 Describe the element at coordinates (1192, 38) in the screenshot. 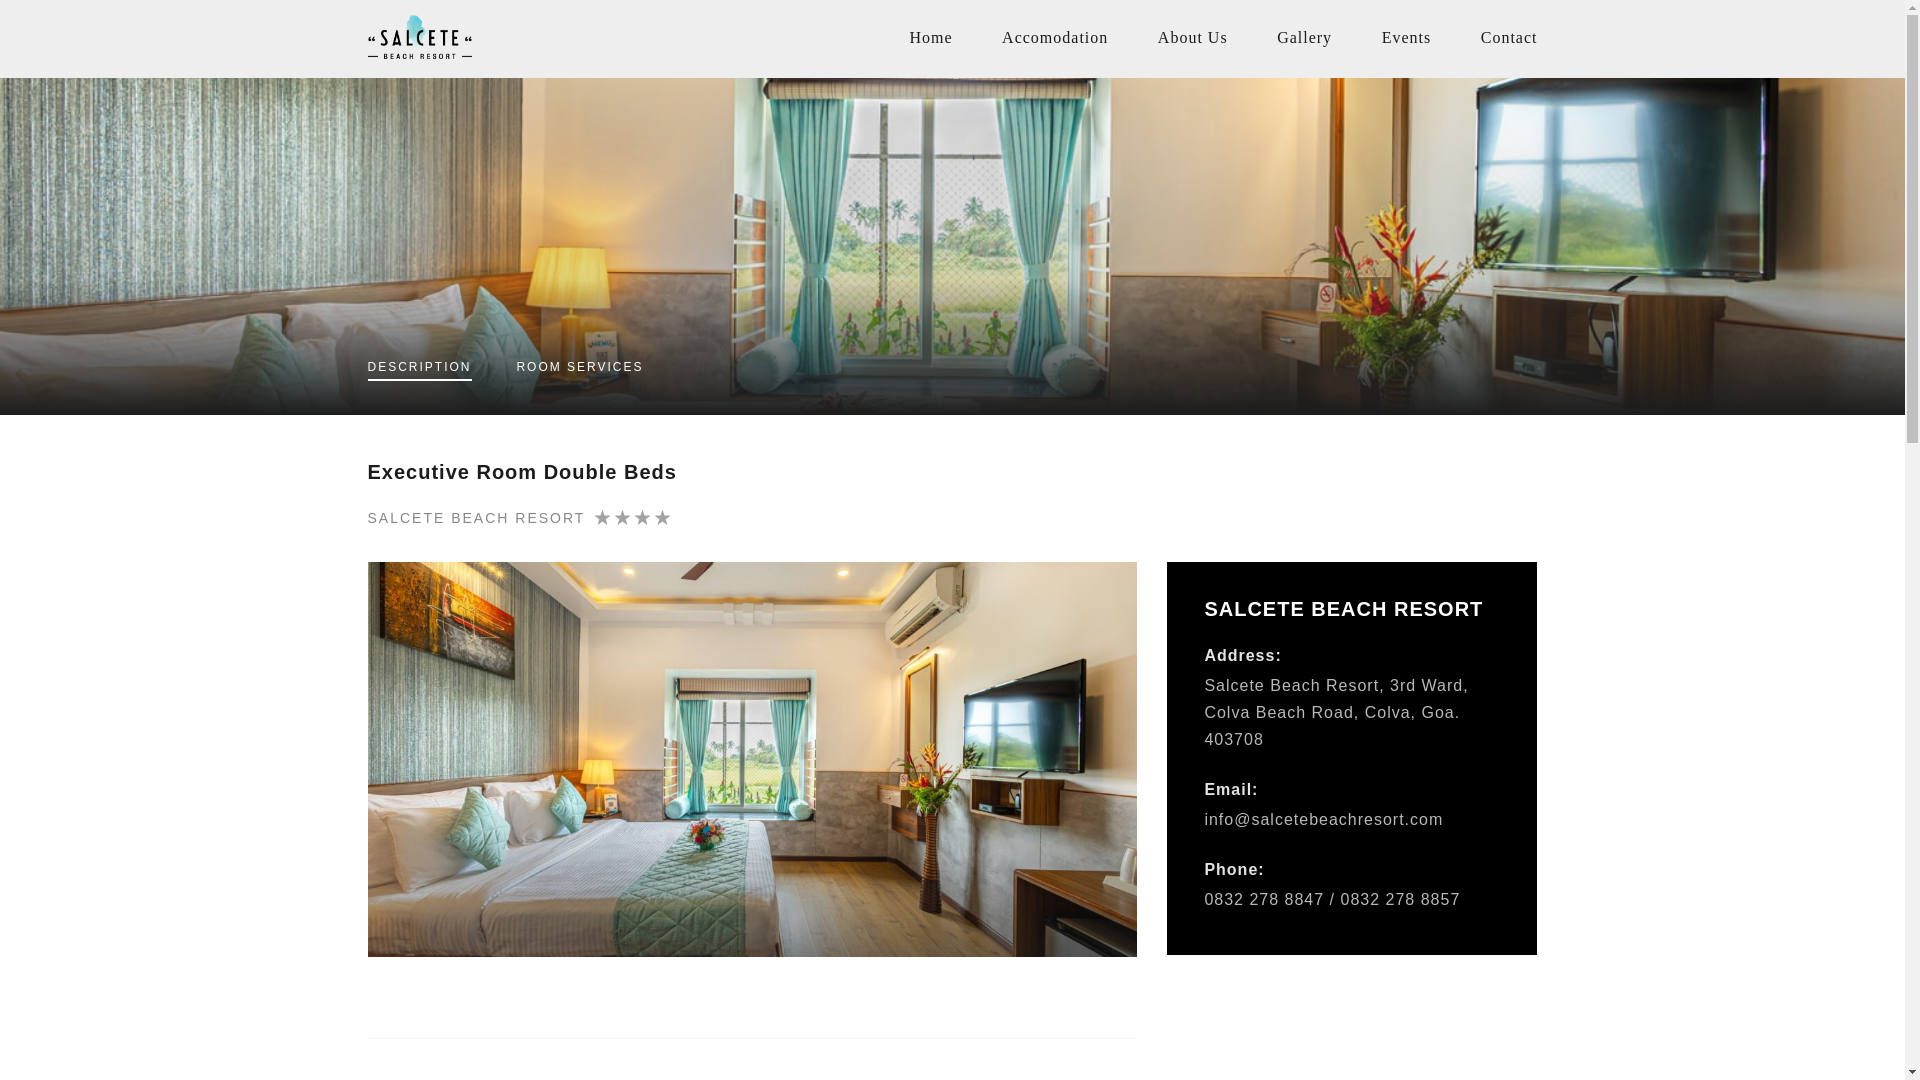

I see `About Us` at that location.